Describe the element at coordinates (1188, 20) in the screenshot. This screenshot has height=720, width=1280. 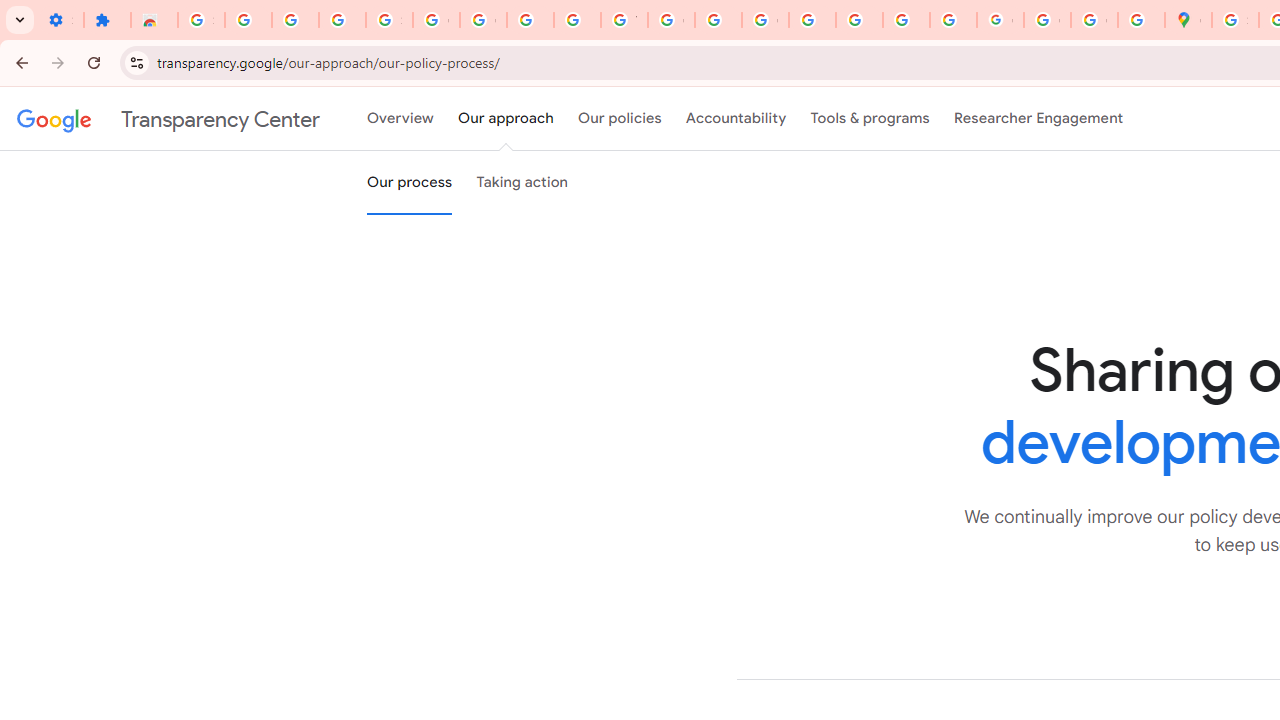
I see `Google Maps` at that location.